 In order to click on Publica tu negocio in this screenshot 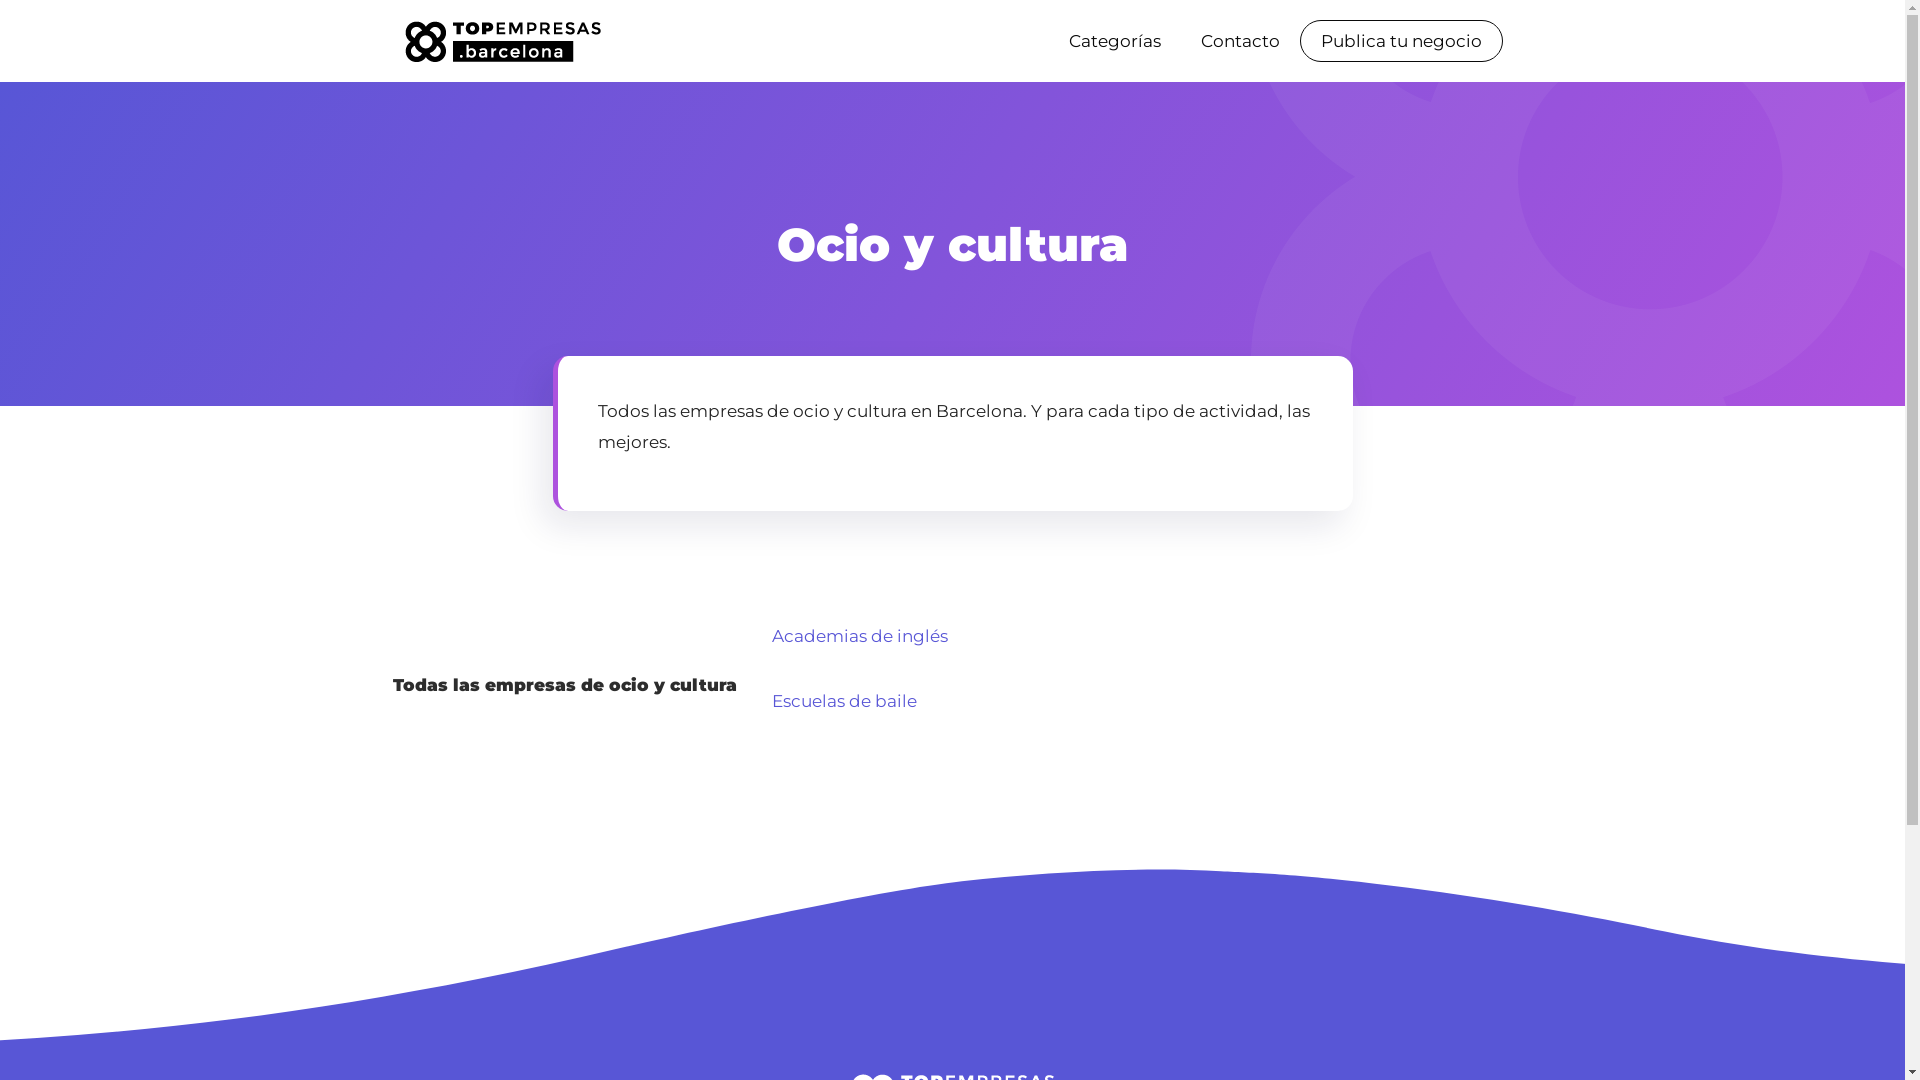, I will do `click(1400, 41)`.